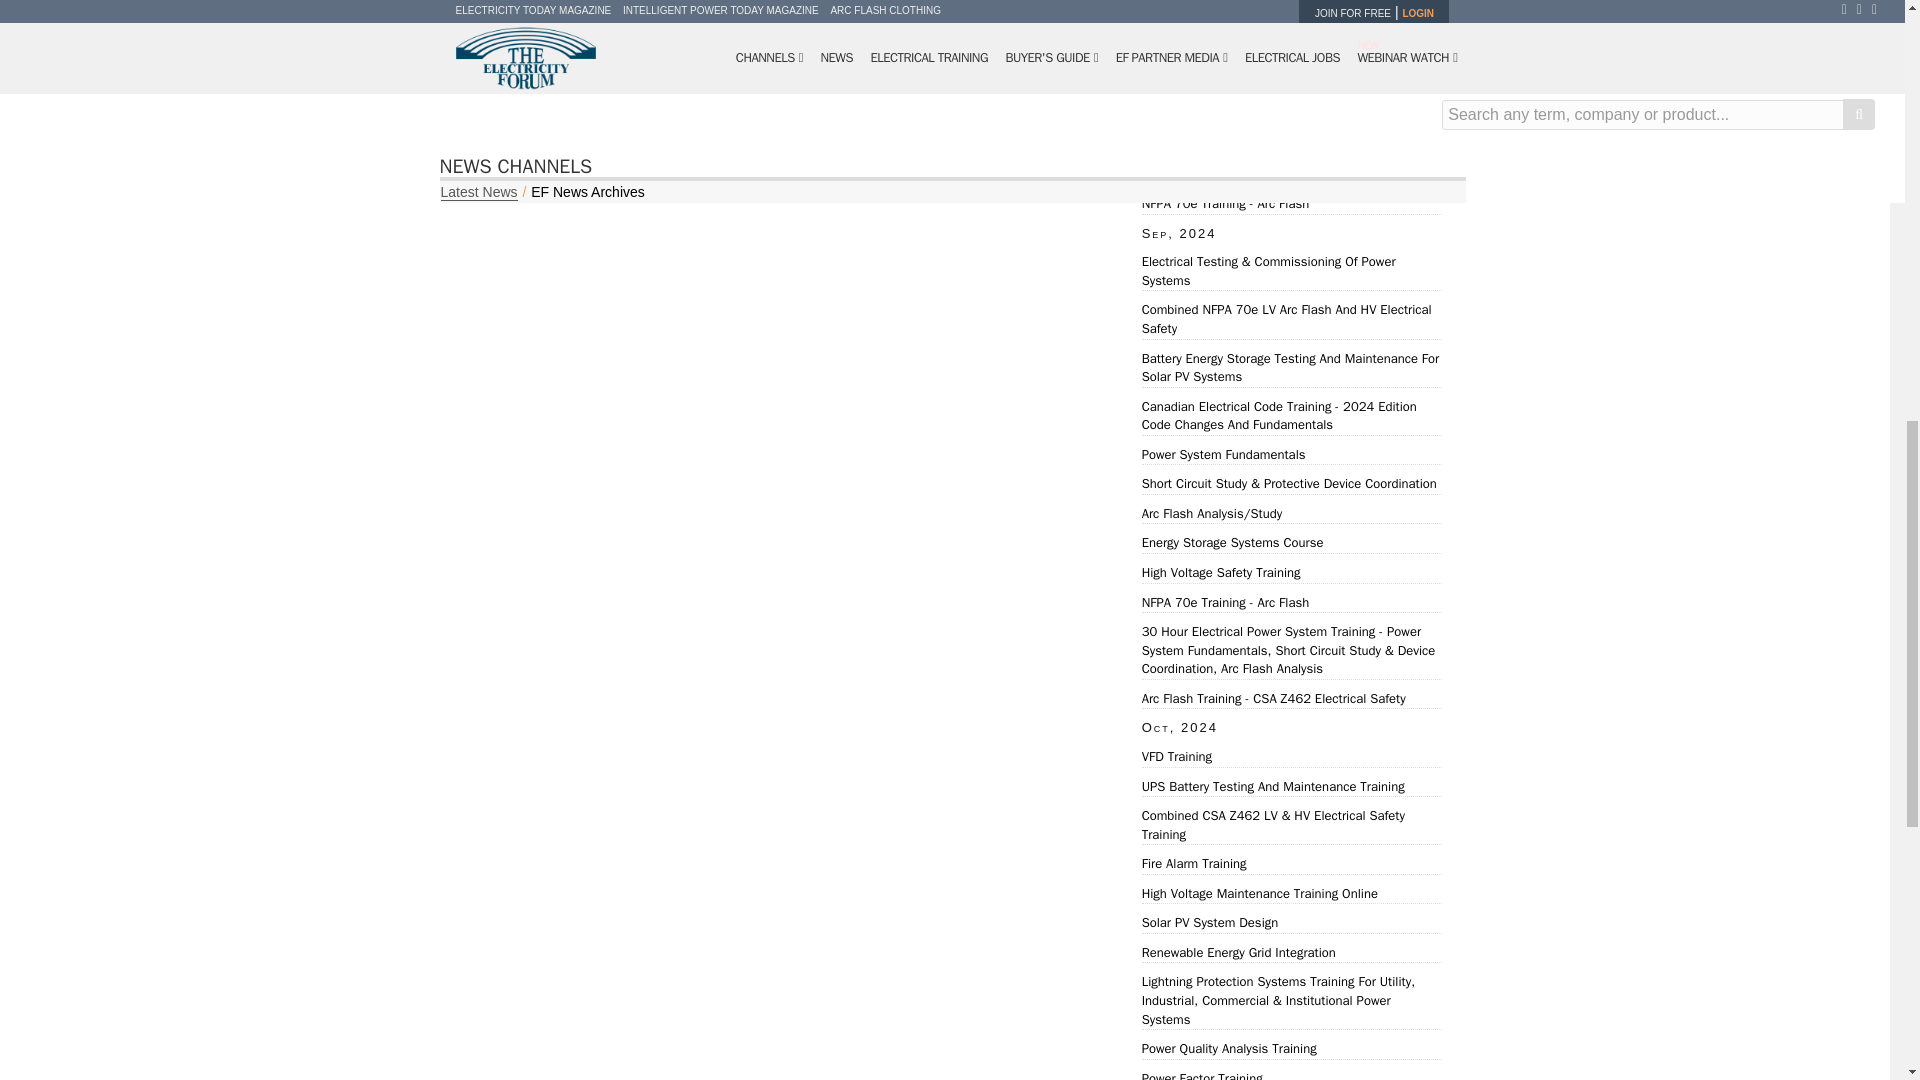  I want to click on On Twitter, so click(1036, 96).